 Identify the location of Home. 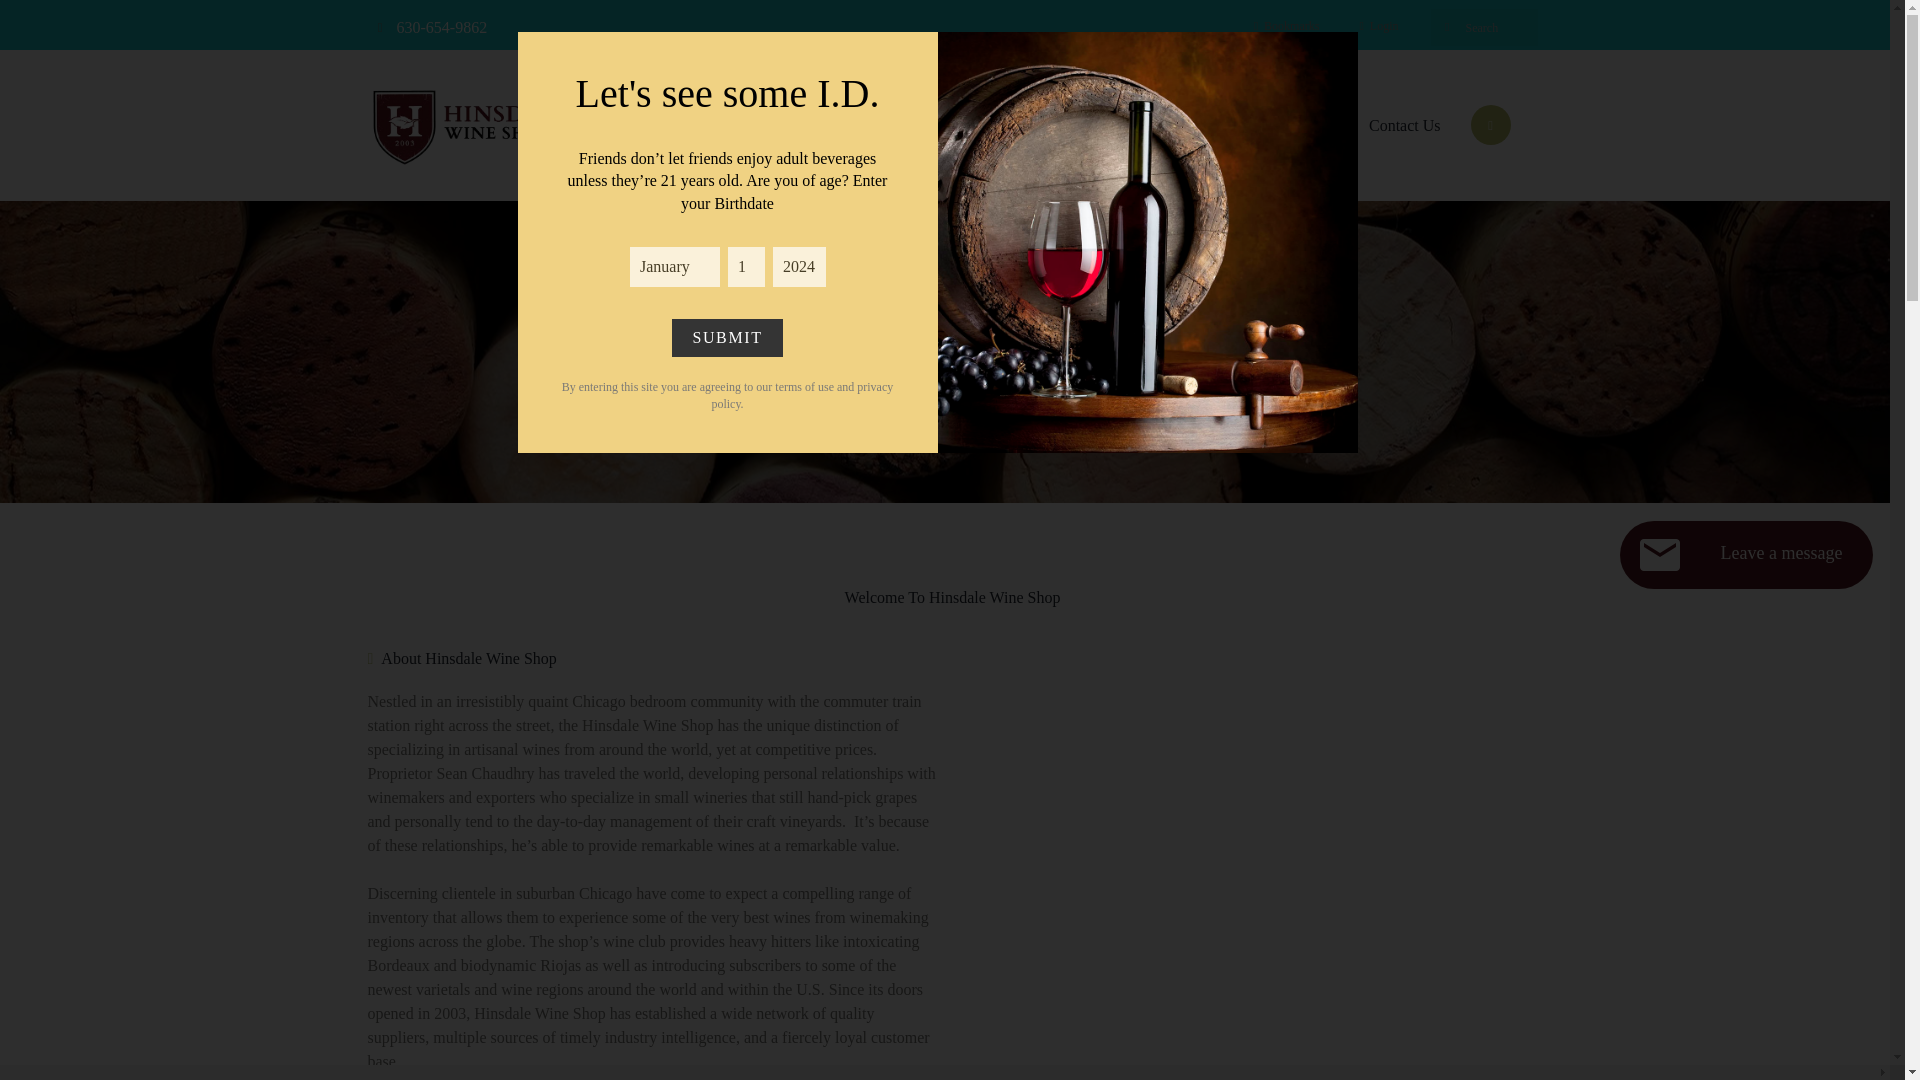
(916, 373).